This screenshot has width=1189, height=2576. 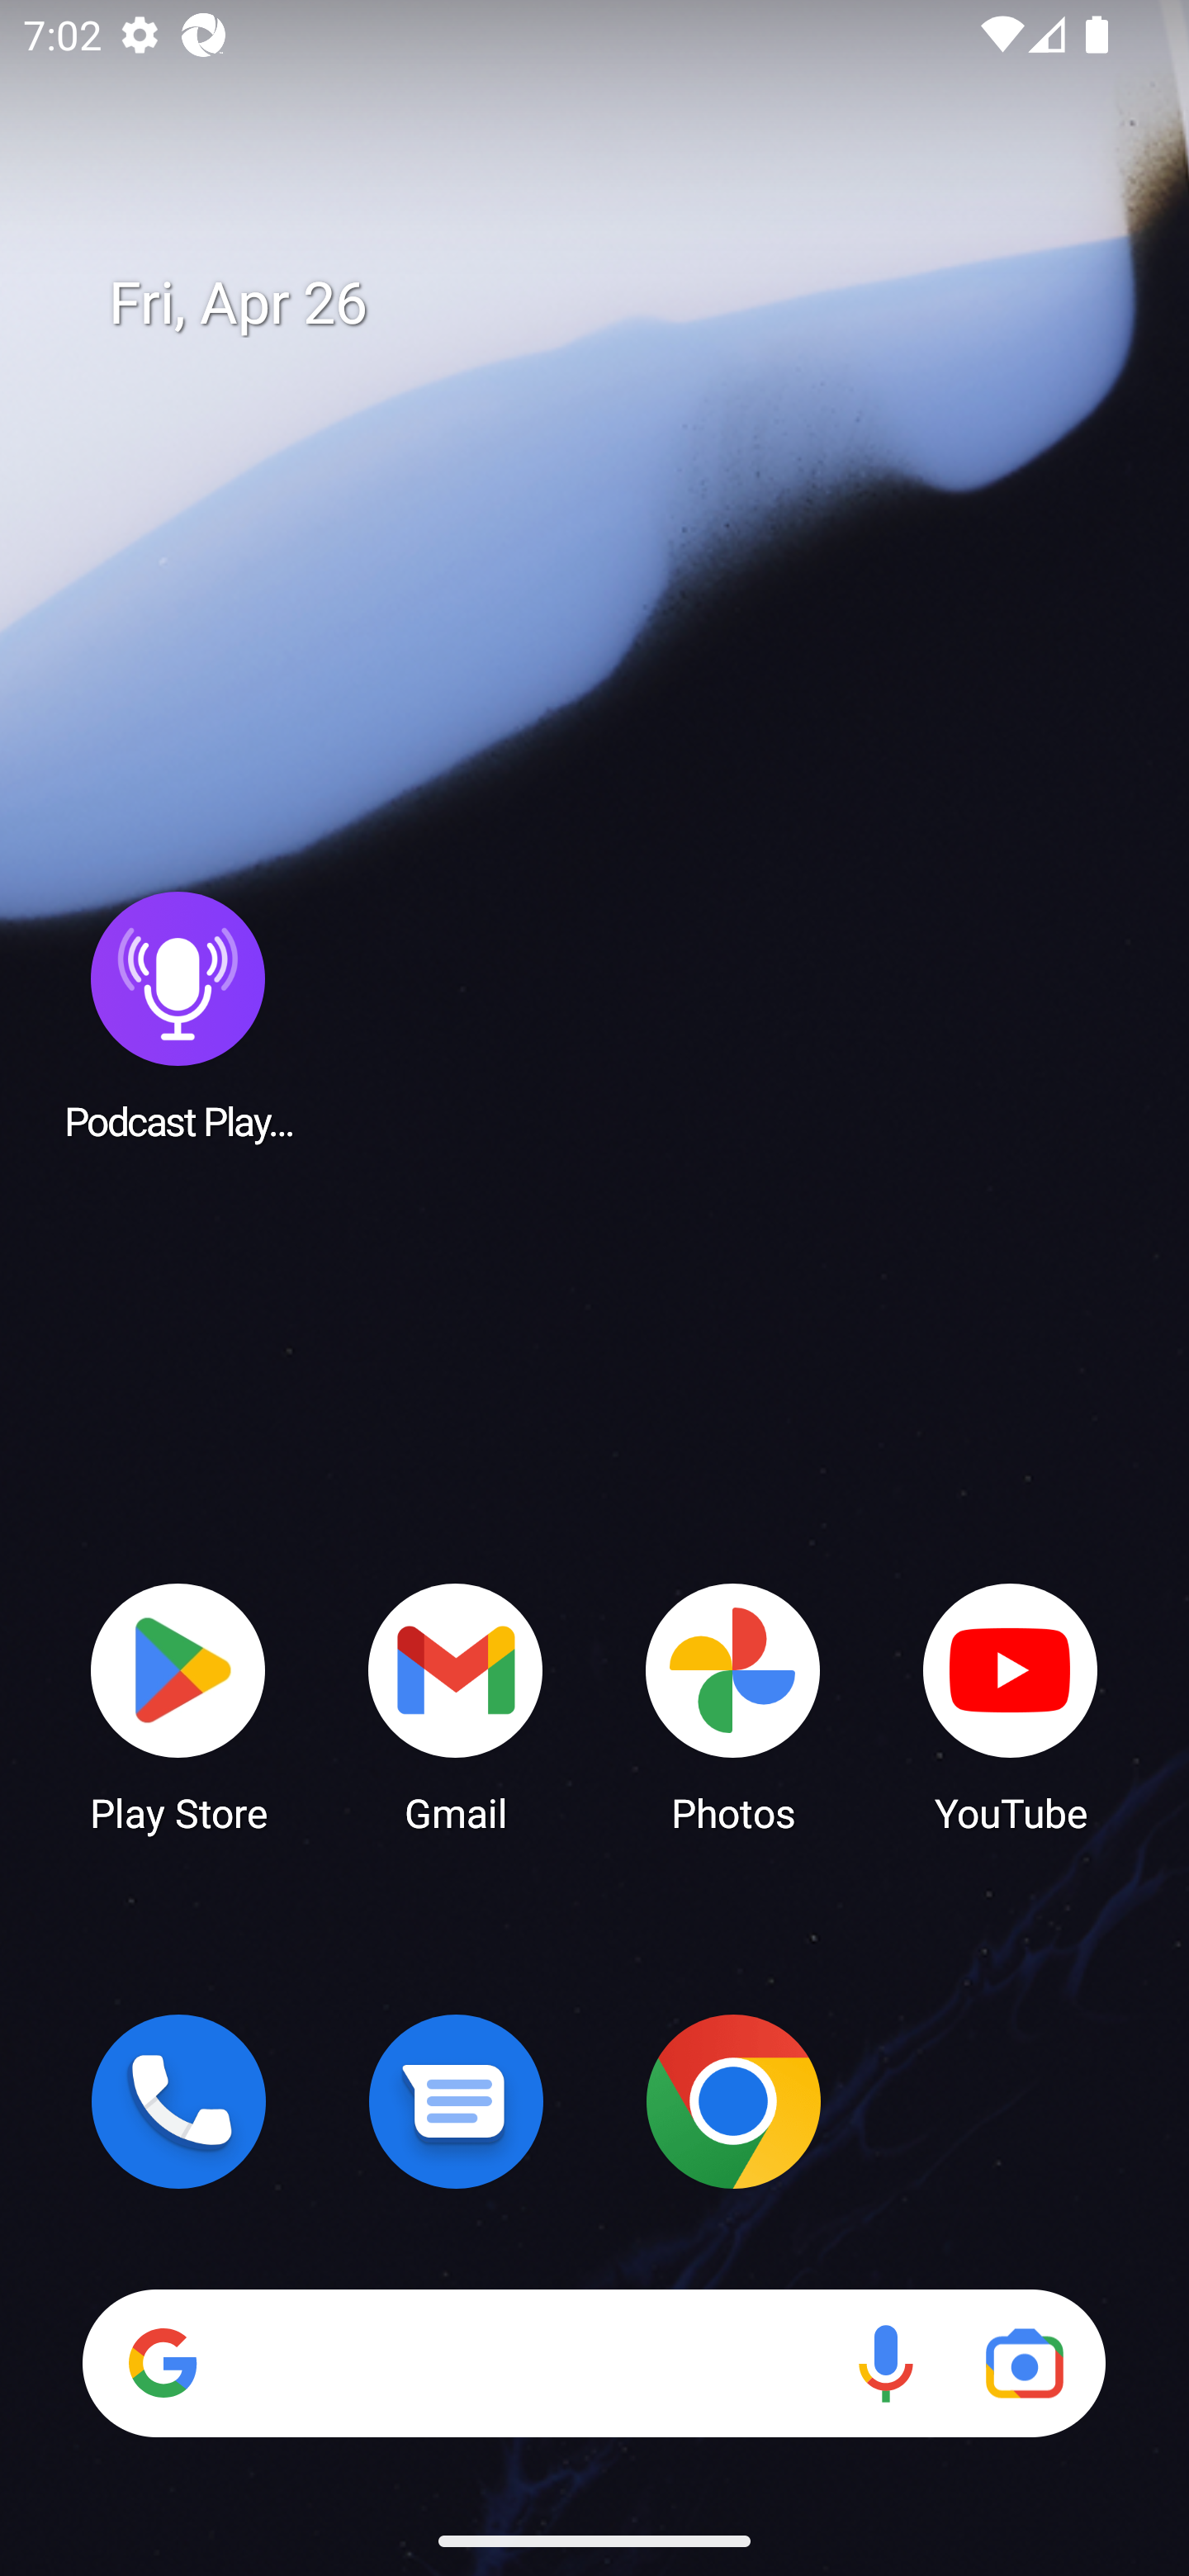 What do you see at coordinates (178, 1706) in the screenshot?
I see `Play Store` at bounding box center [178, 1706].